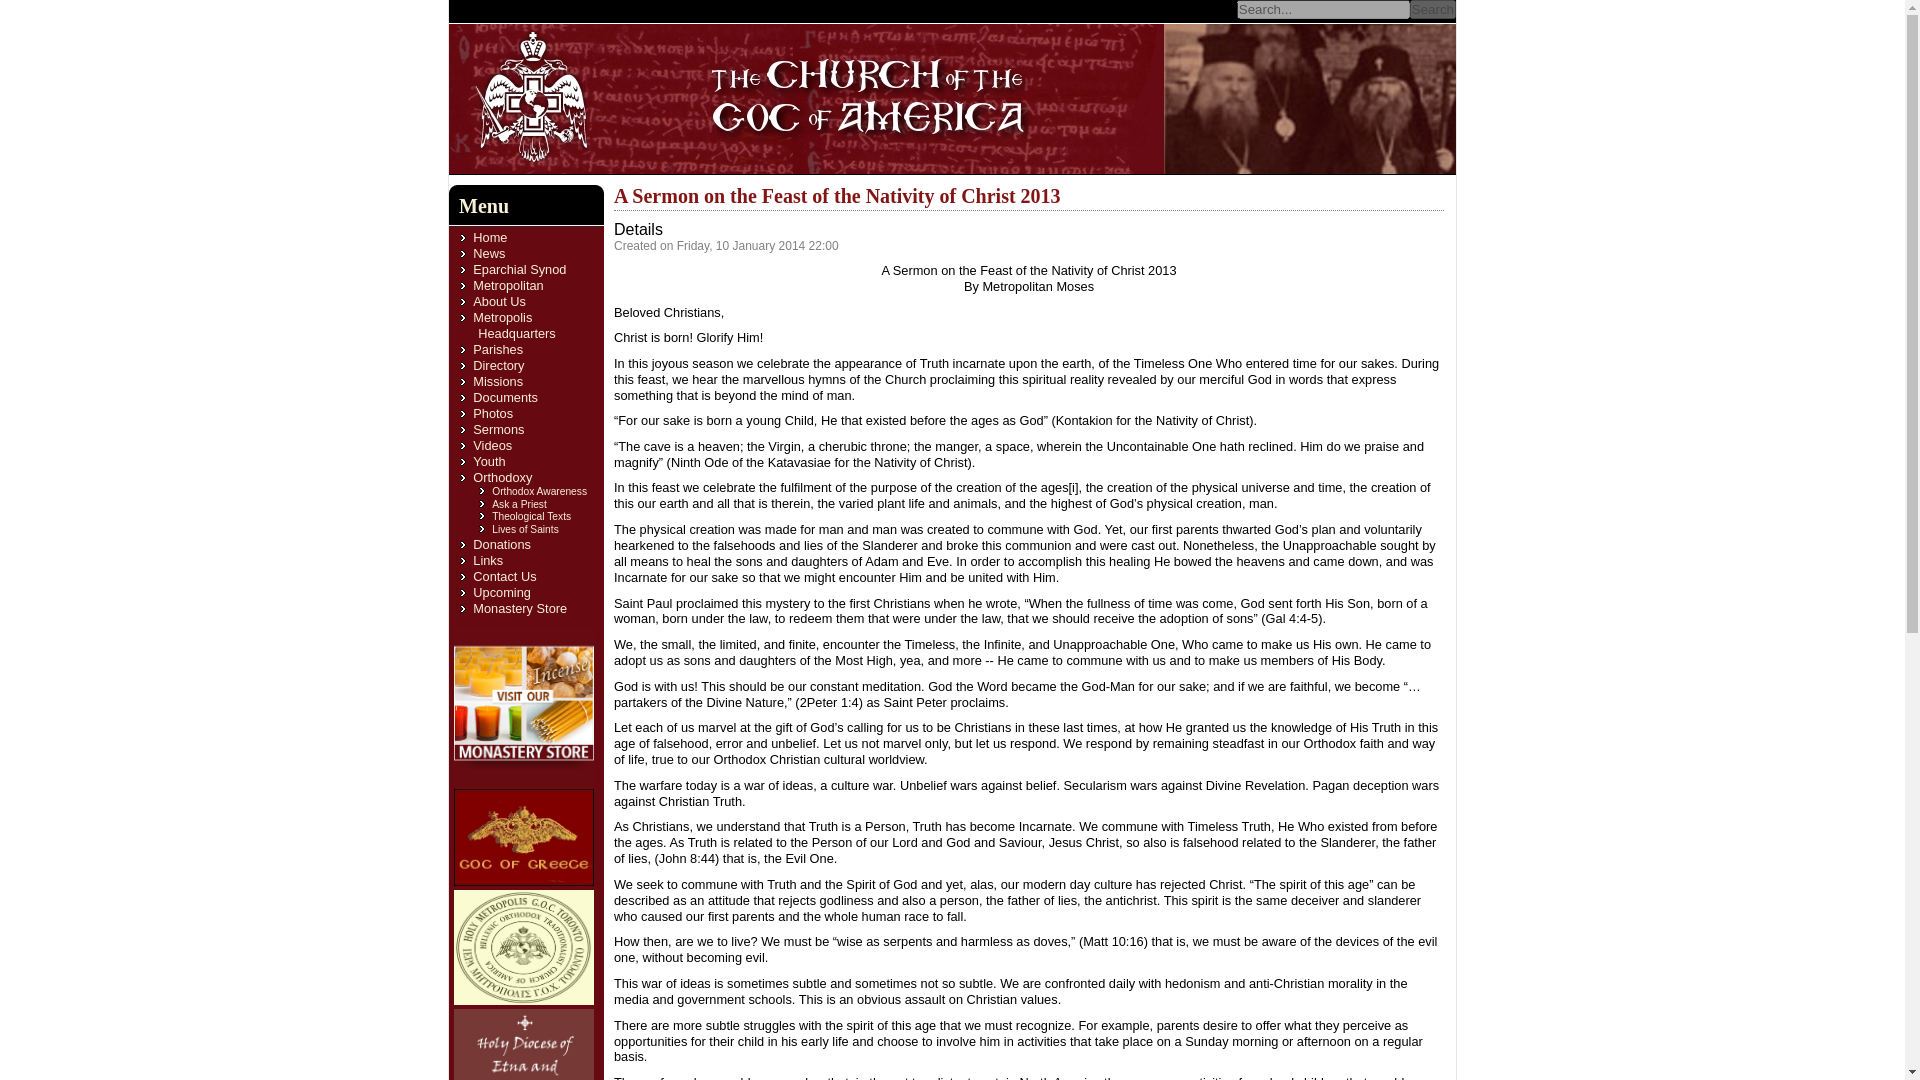  I want to click on Sermons, so click(498, 430).